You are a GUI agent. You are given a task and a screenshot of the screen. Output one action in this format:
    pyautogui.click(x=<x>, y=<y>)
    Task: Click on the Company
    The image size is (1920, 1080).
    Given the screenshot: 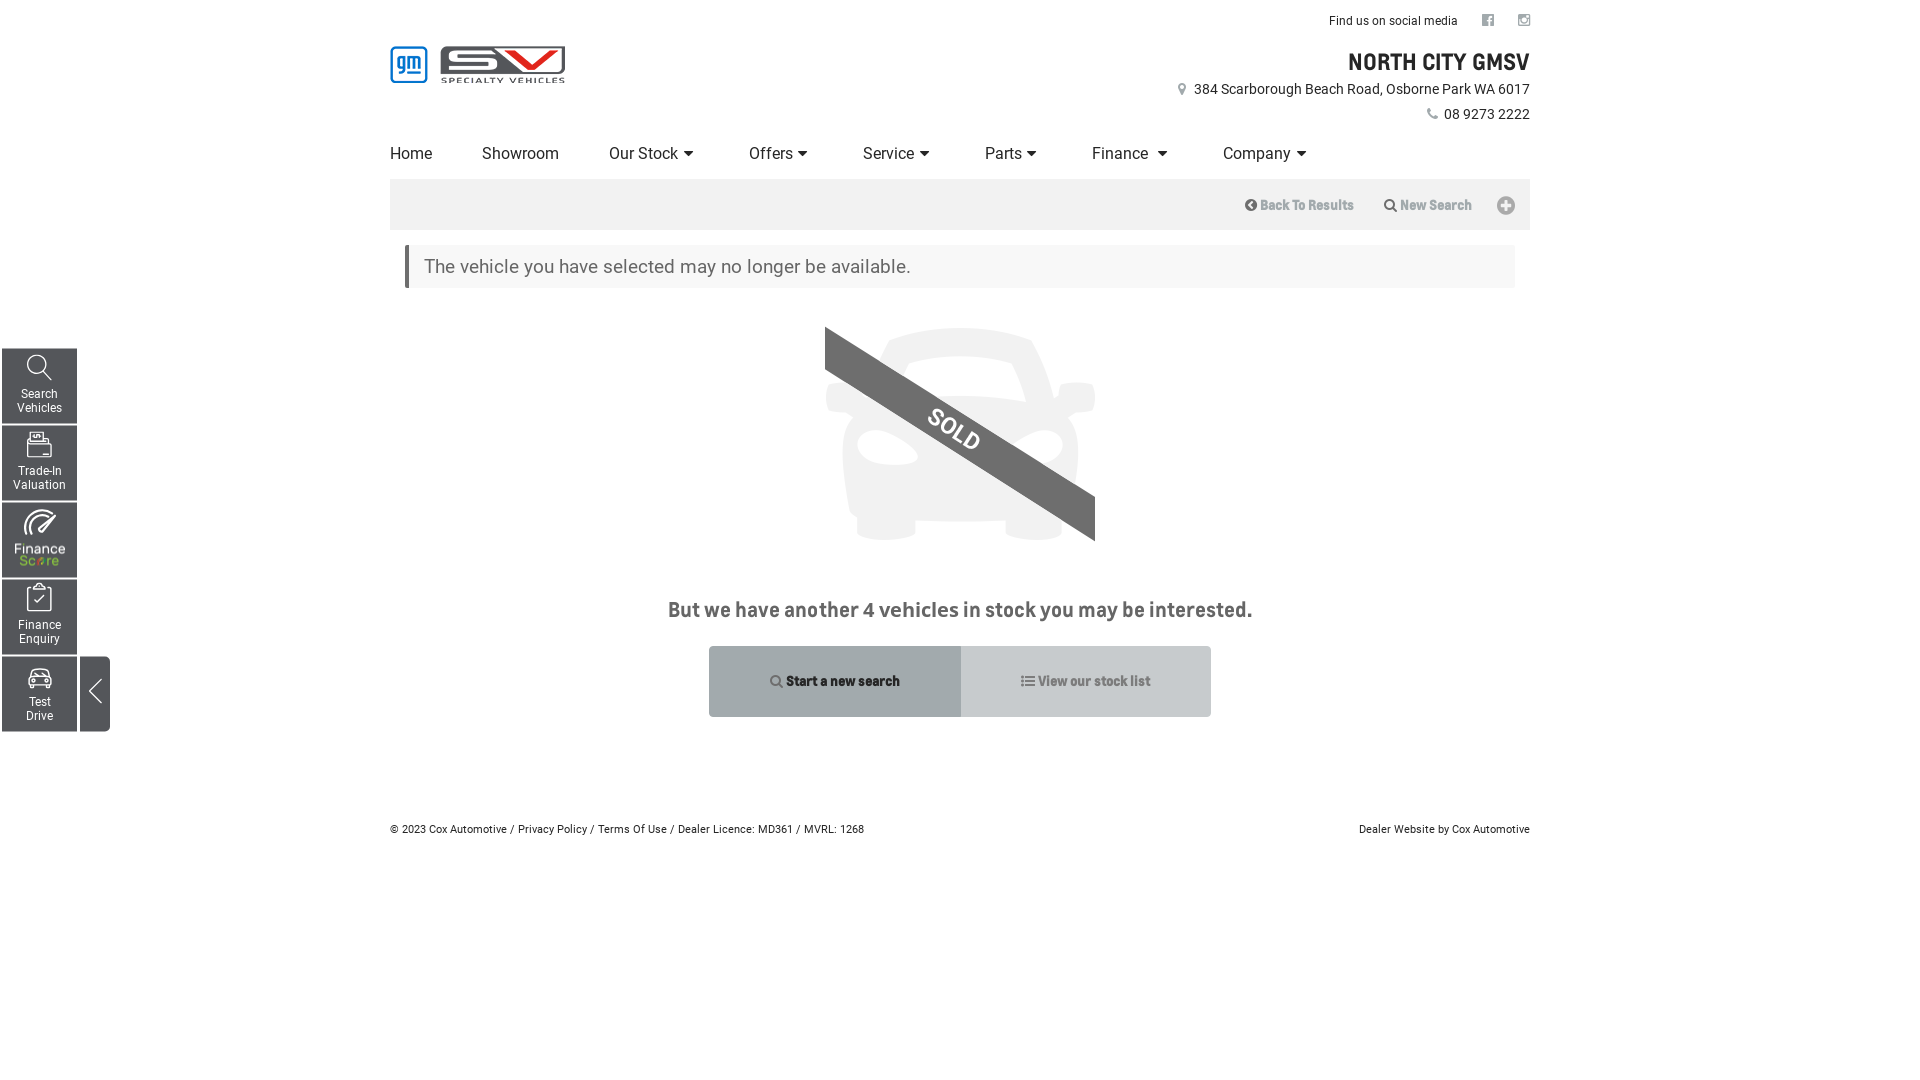 What is the action you would take?
    pyautogui.click(x=1268, y=154)
    